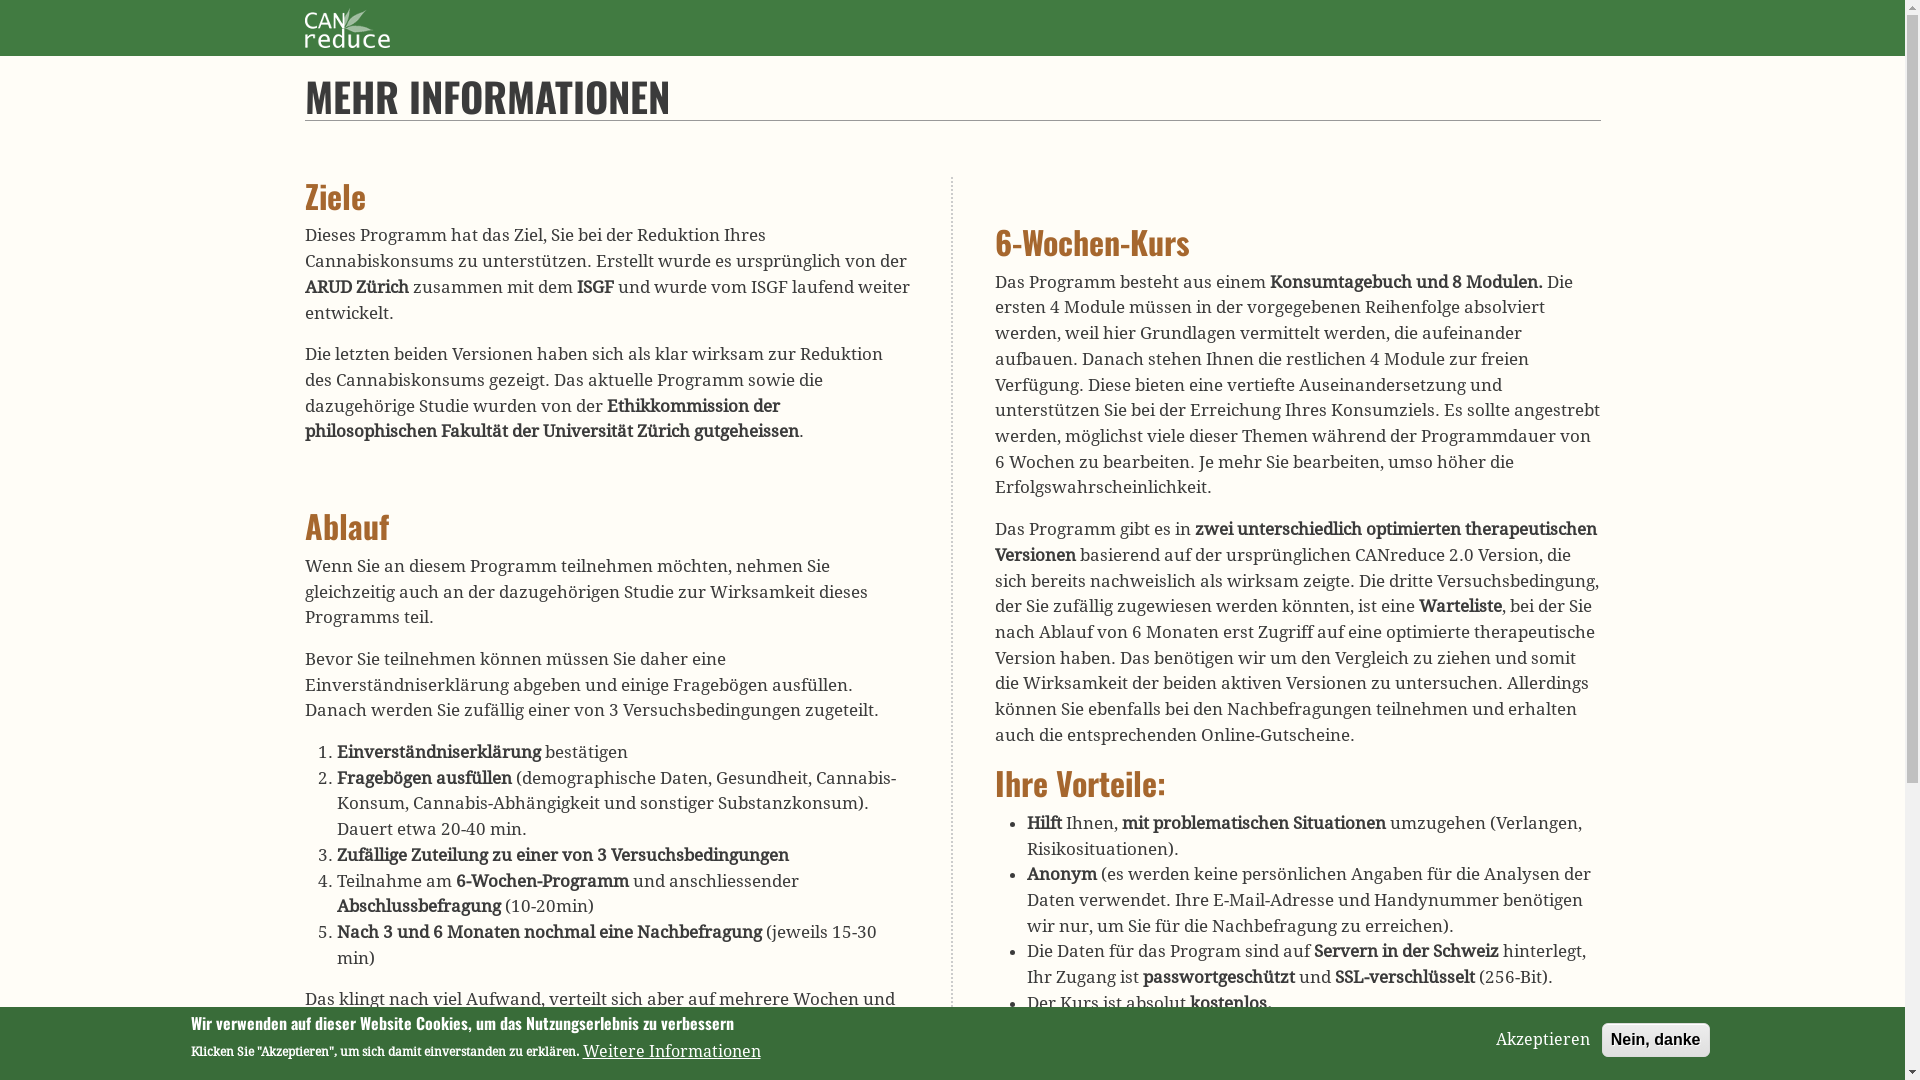 The image size is (1920, 1080). Describe the element at coordinates (1656, 1040) in the screenshot. I see `Nein, danke` at that location.